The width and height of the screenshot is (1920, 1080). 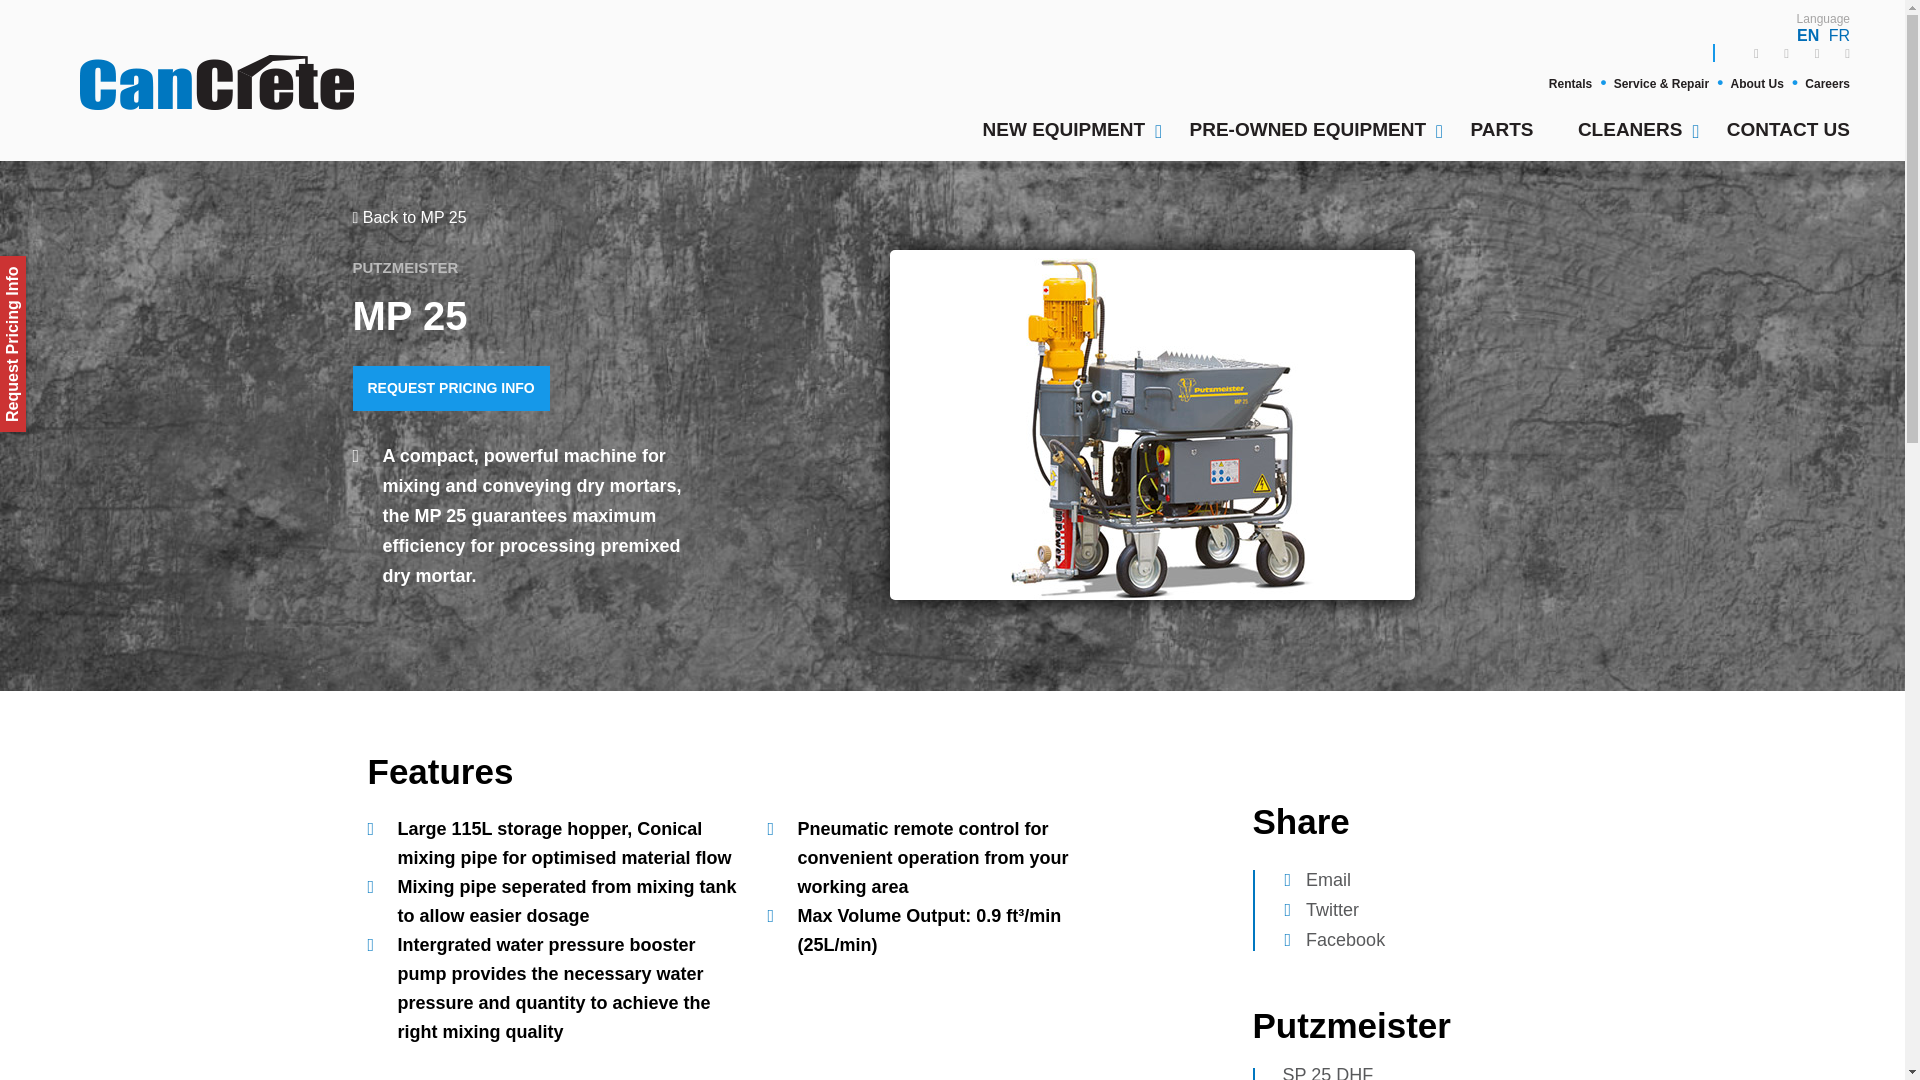 What do you see at coordinates (1808, 36) in the screenshot?
I see `English` at bounding box center [1808, 36].